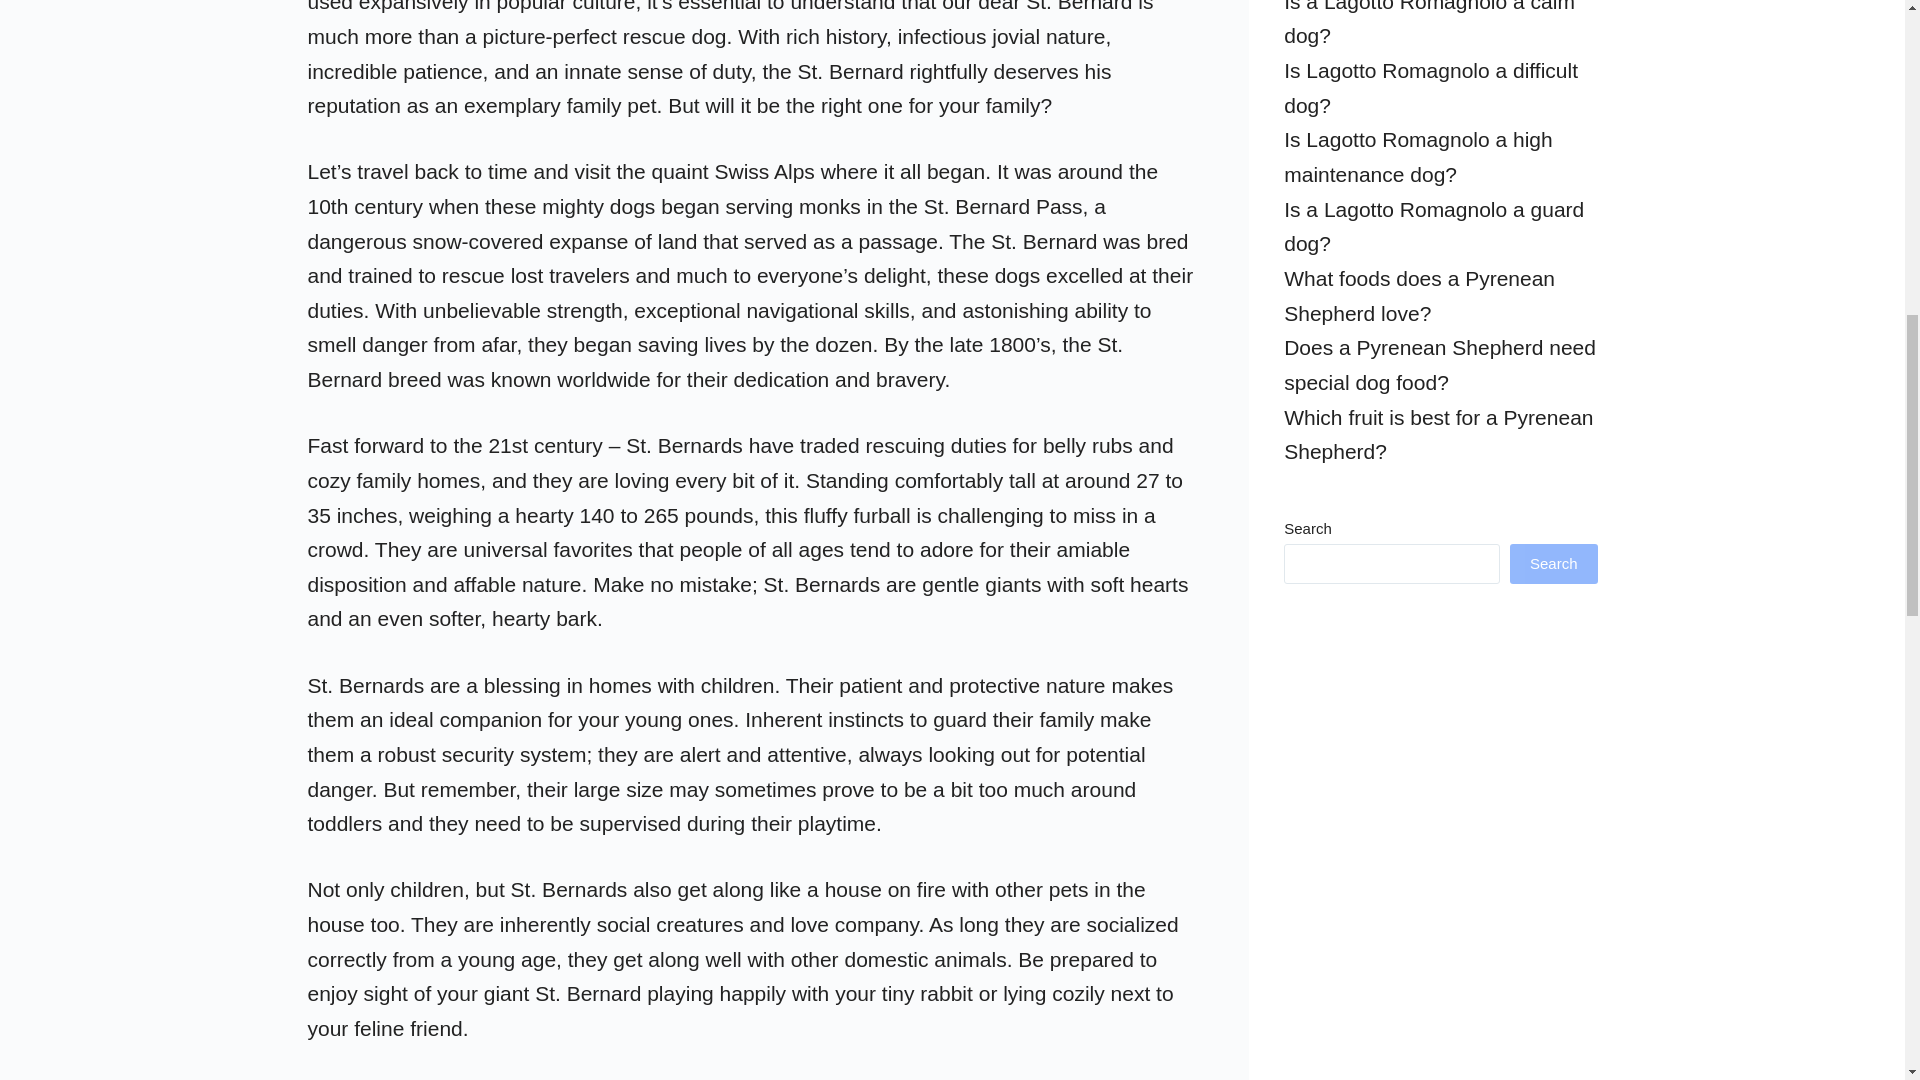 The image size is (1920, 1080). I want to click on Search, so click(1553, 564).